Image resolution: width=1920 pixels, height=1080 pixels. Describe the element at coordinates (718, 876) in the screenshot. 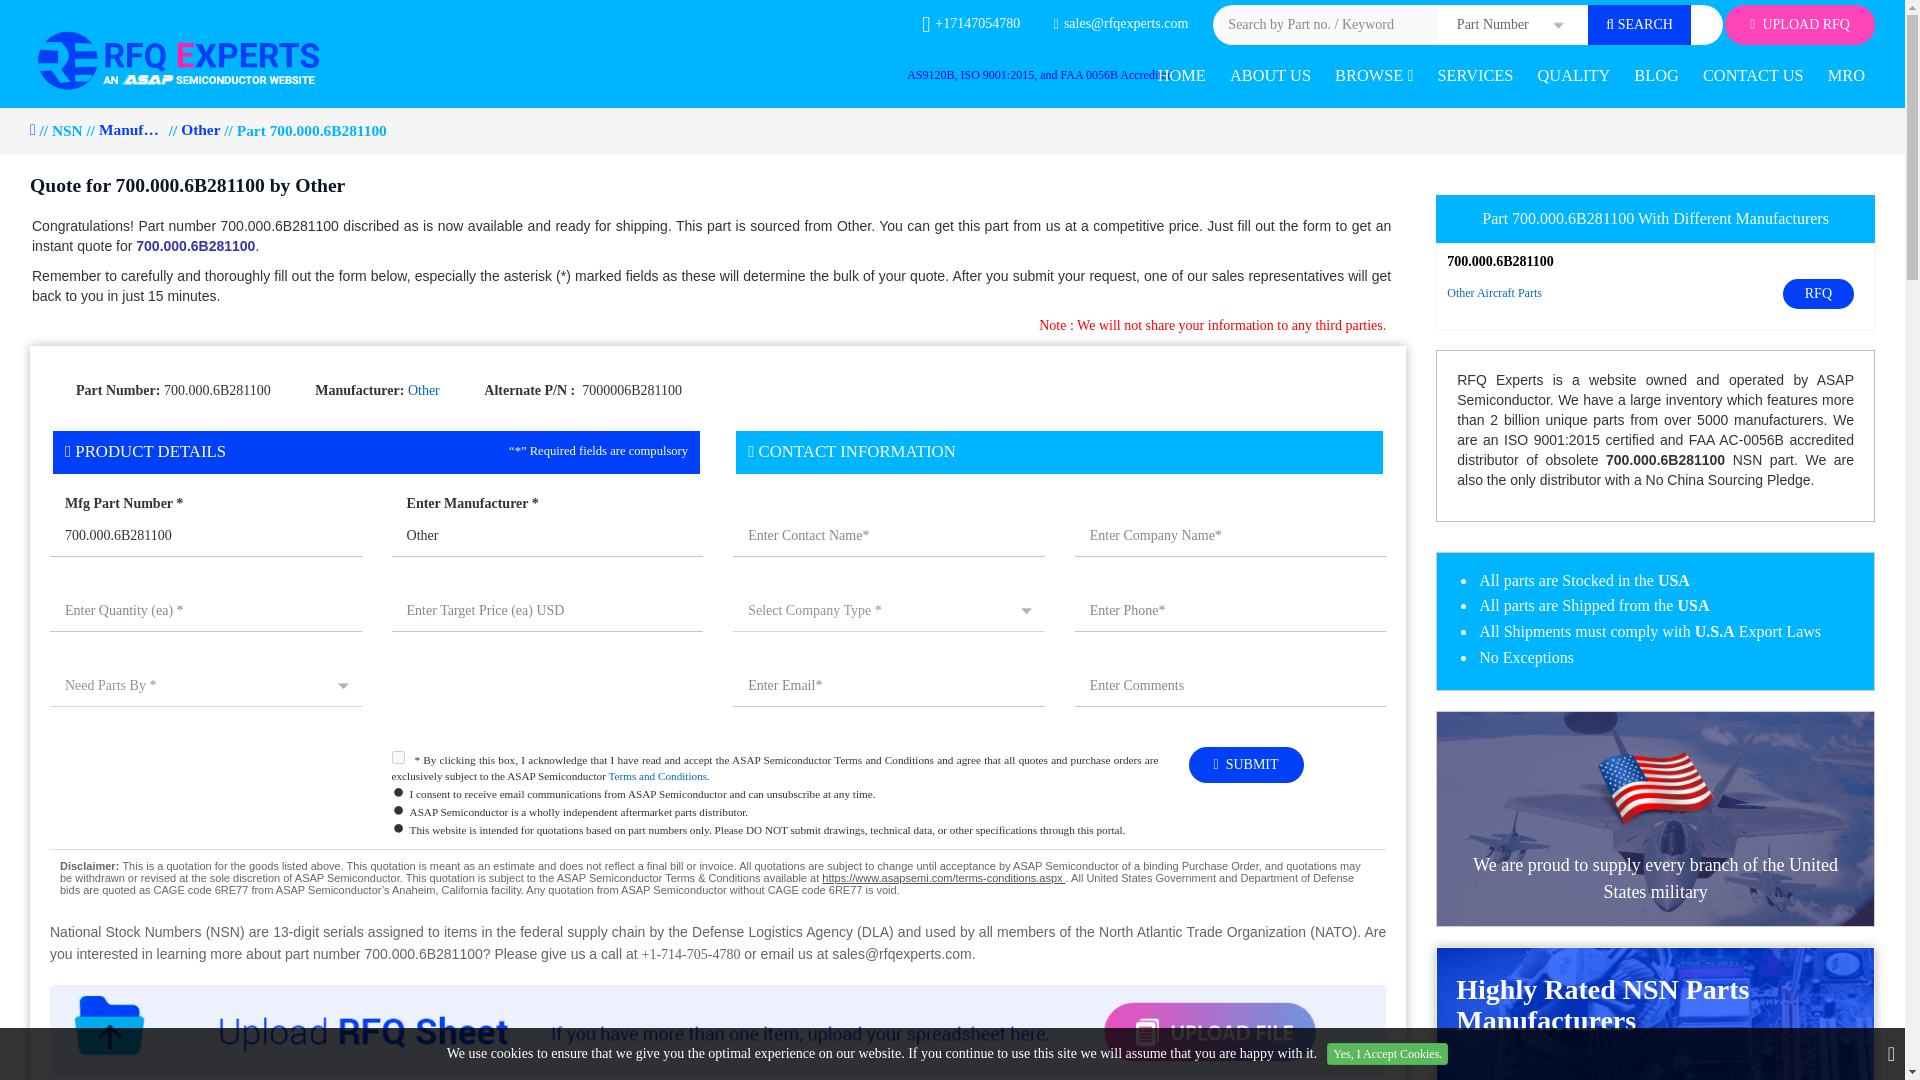

I see `disclaimer` at that location.